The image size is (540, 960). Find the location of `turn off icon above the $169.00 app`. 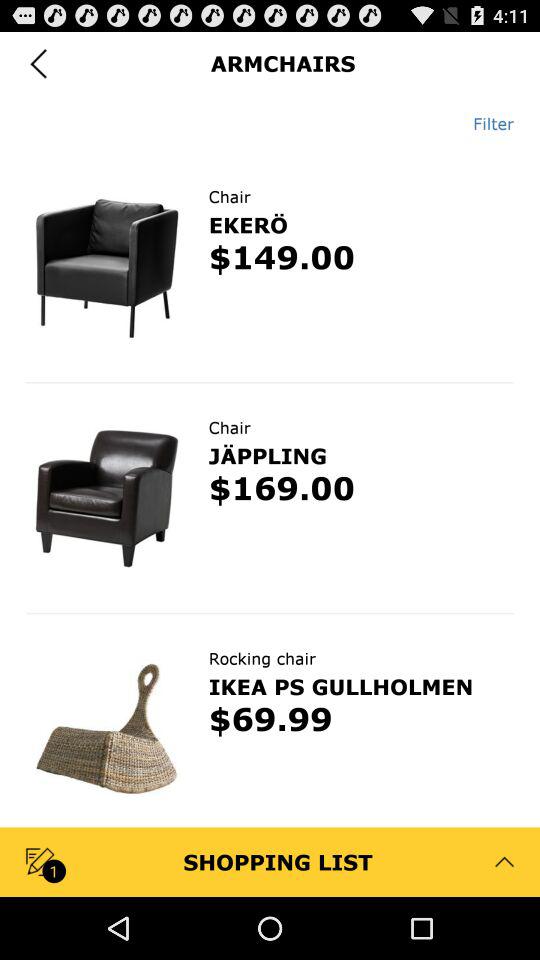

turn off icon above the $169.00 app is located at coordinates (267, 455).